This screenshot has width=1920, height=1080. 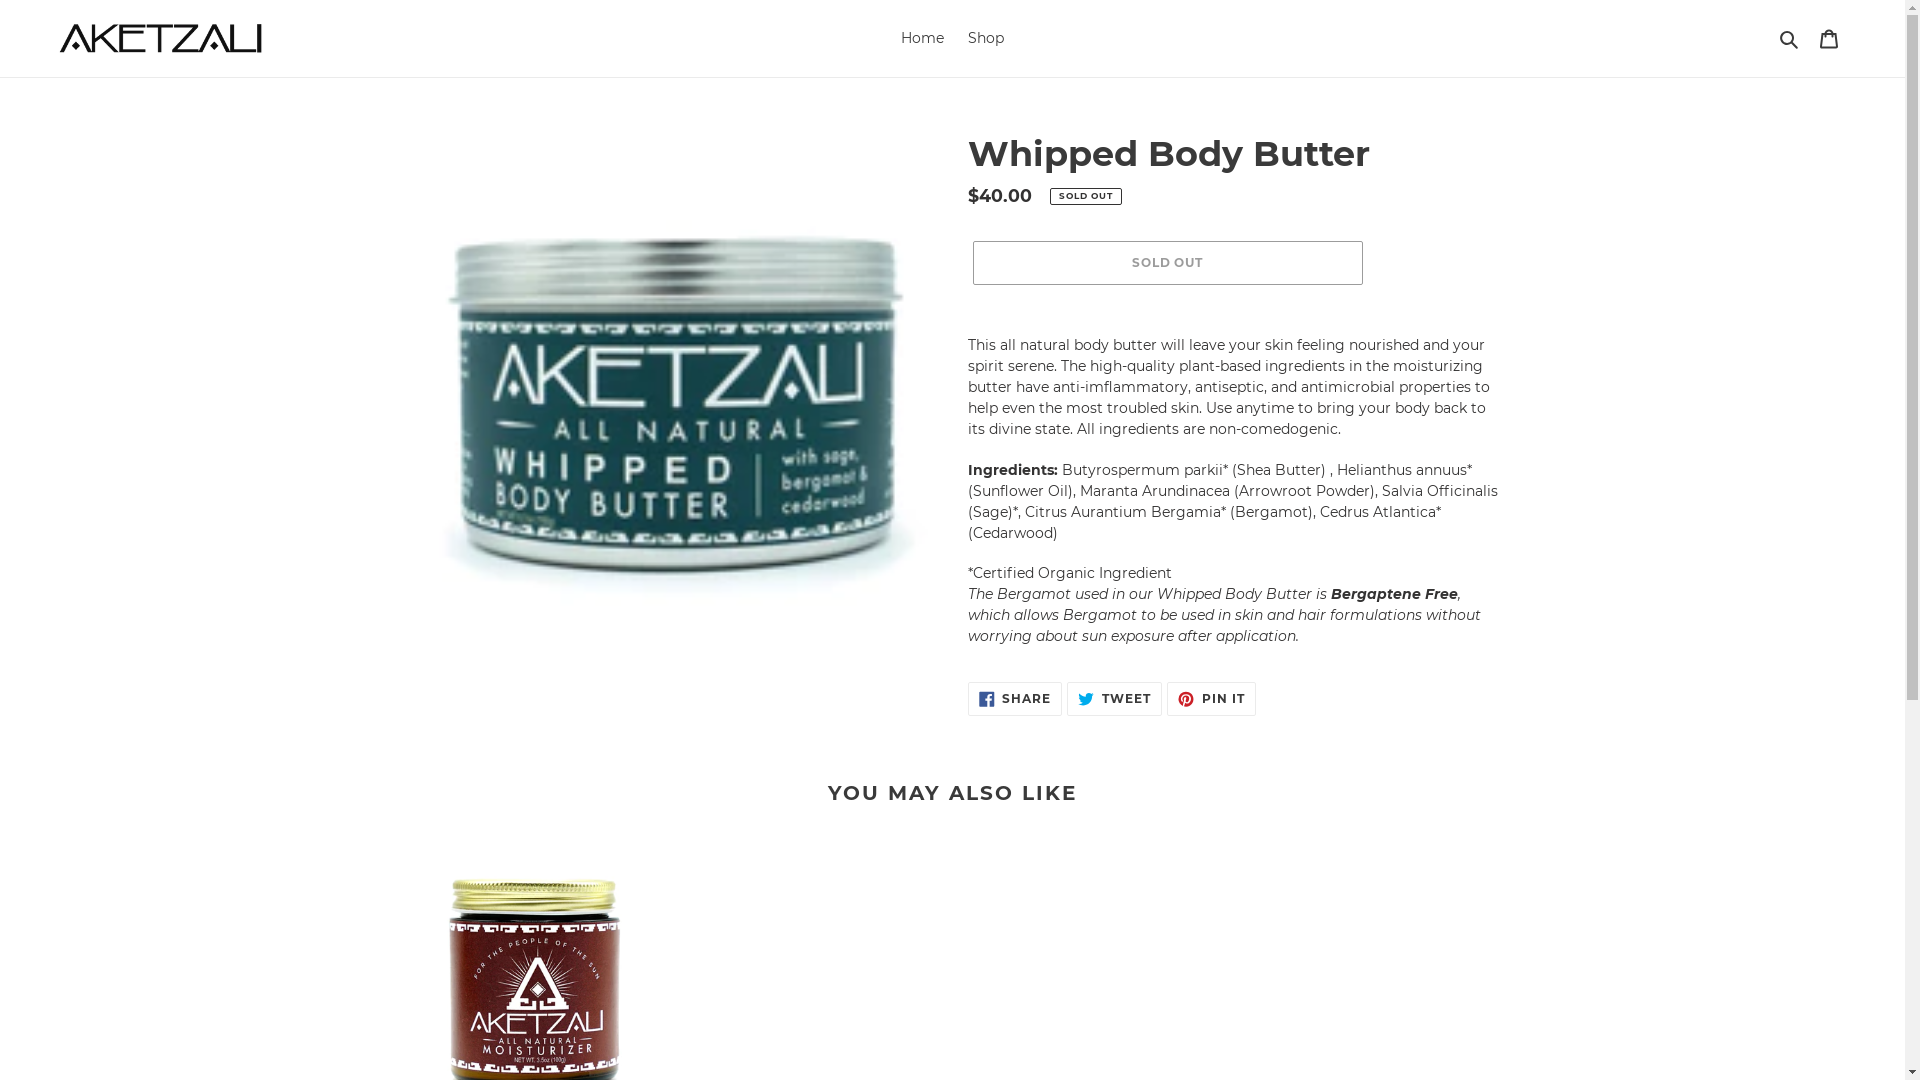 I want to click on Shop, so click(x=986, y=38).